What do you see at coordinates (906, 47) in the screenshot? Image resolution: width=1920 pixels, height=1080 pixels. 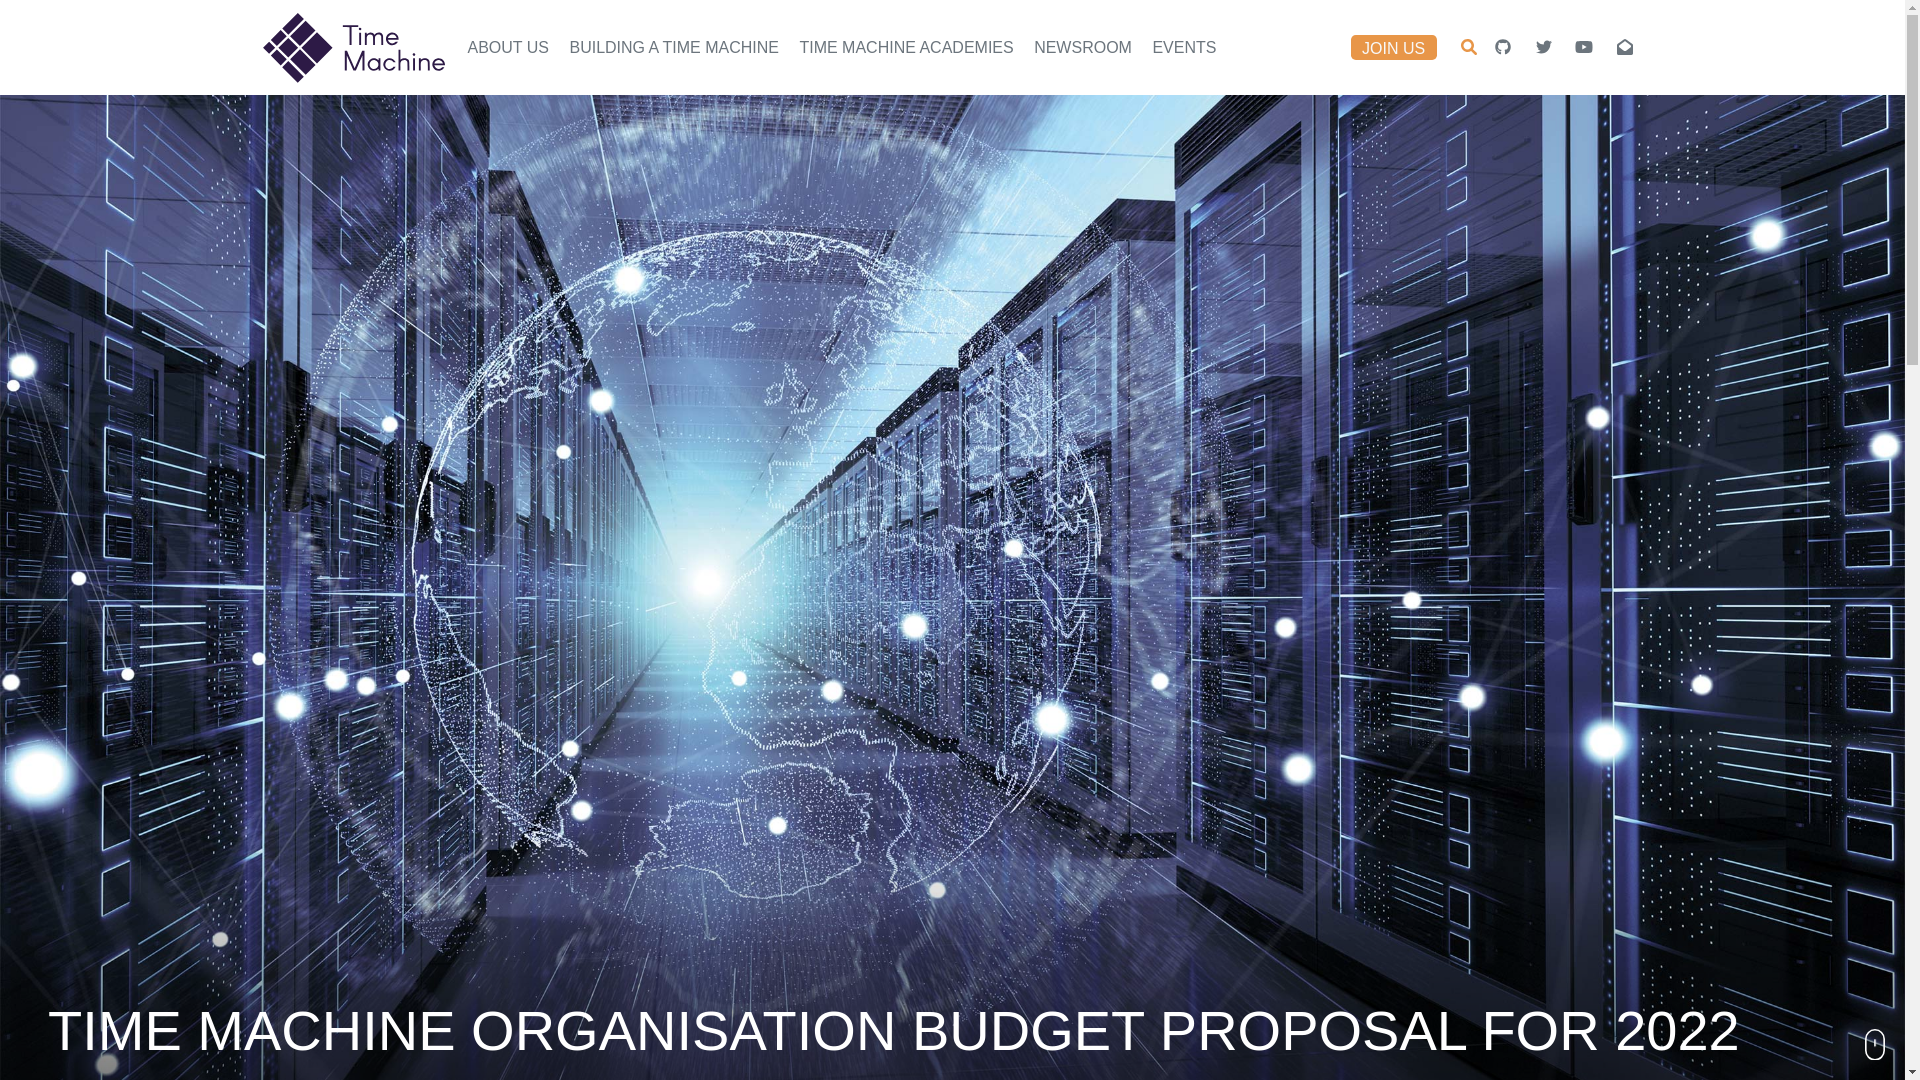 I see `TIME MACHINE ACADEMIES` at bounding box center [906, 47].